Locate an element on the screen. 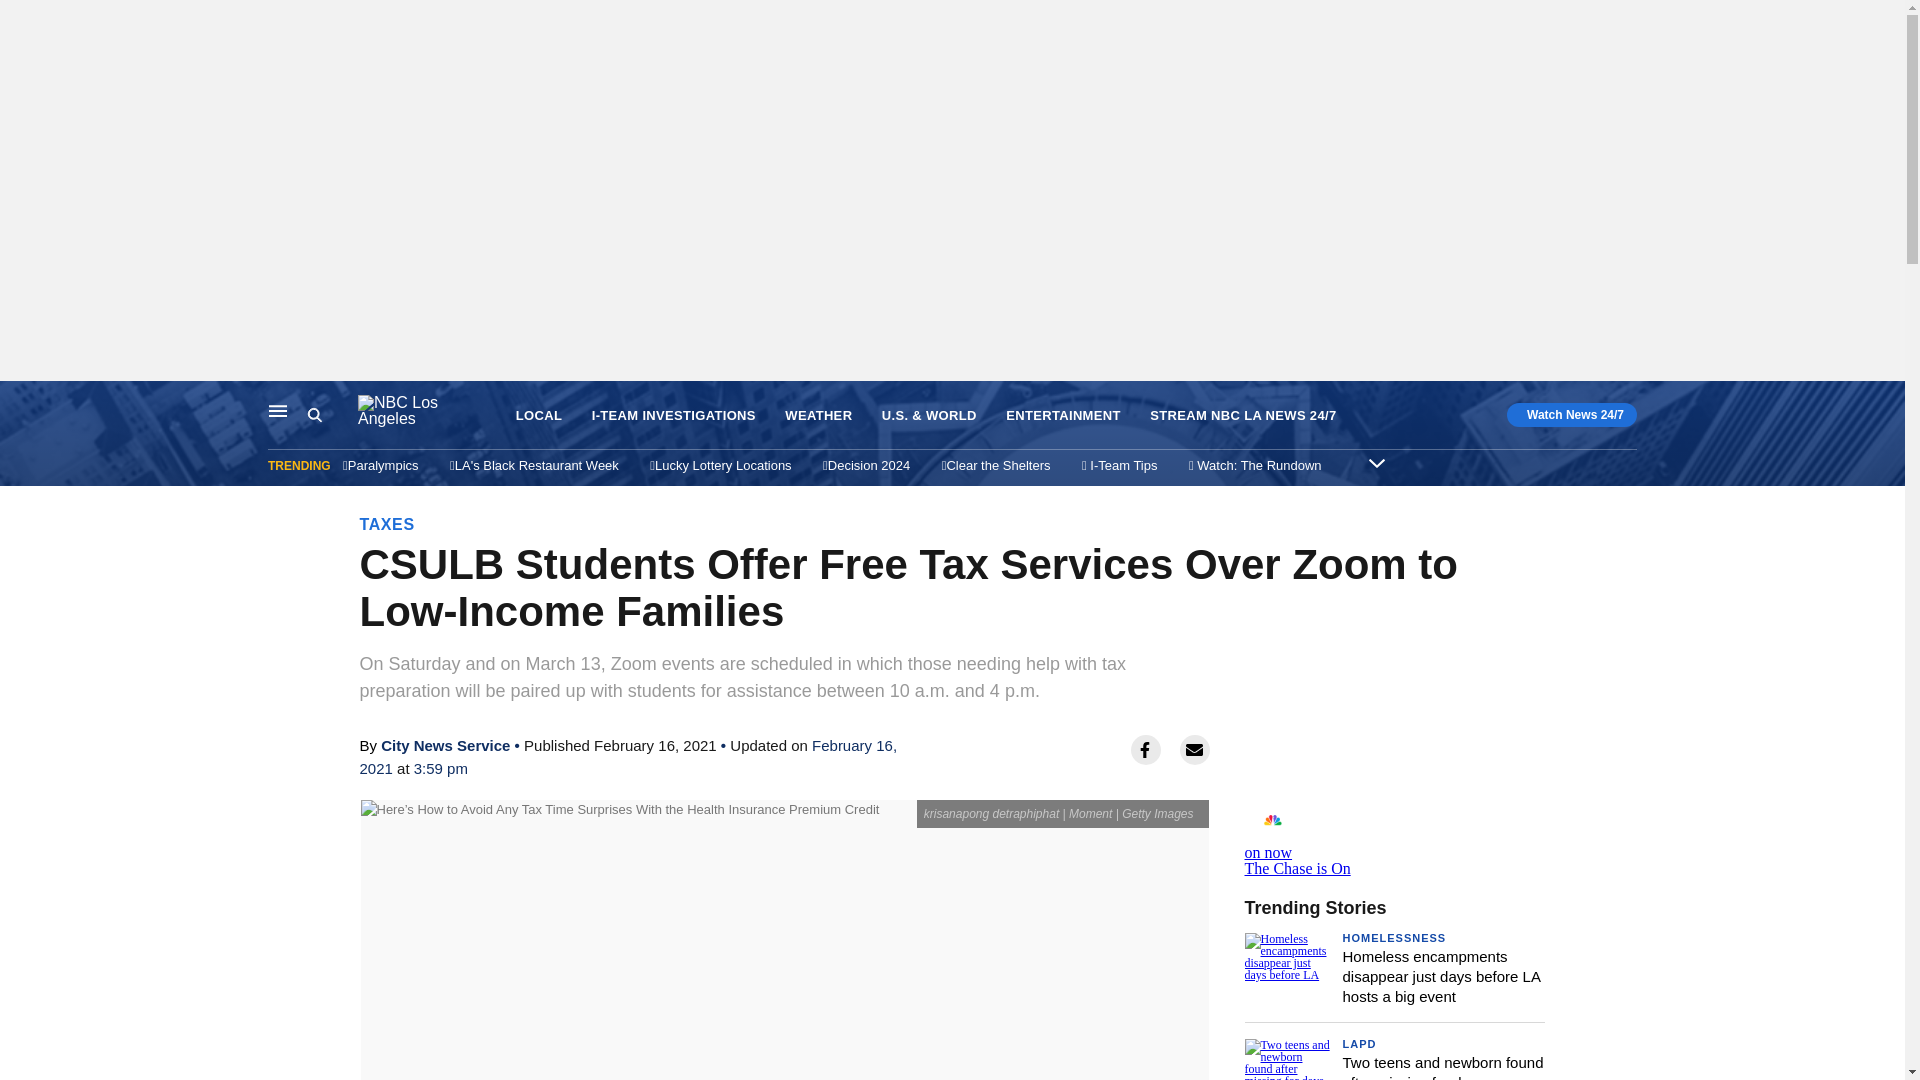 The height and width of the screenshot is (1080, 1920). Main Navigation is located at coordinates (1376, 462).